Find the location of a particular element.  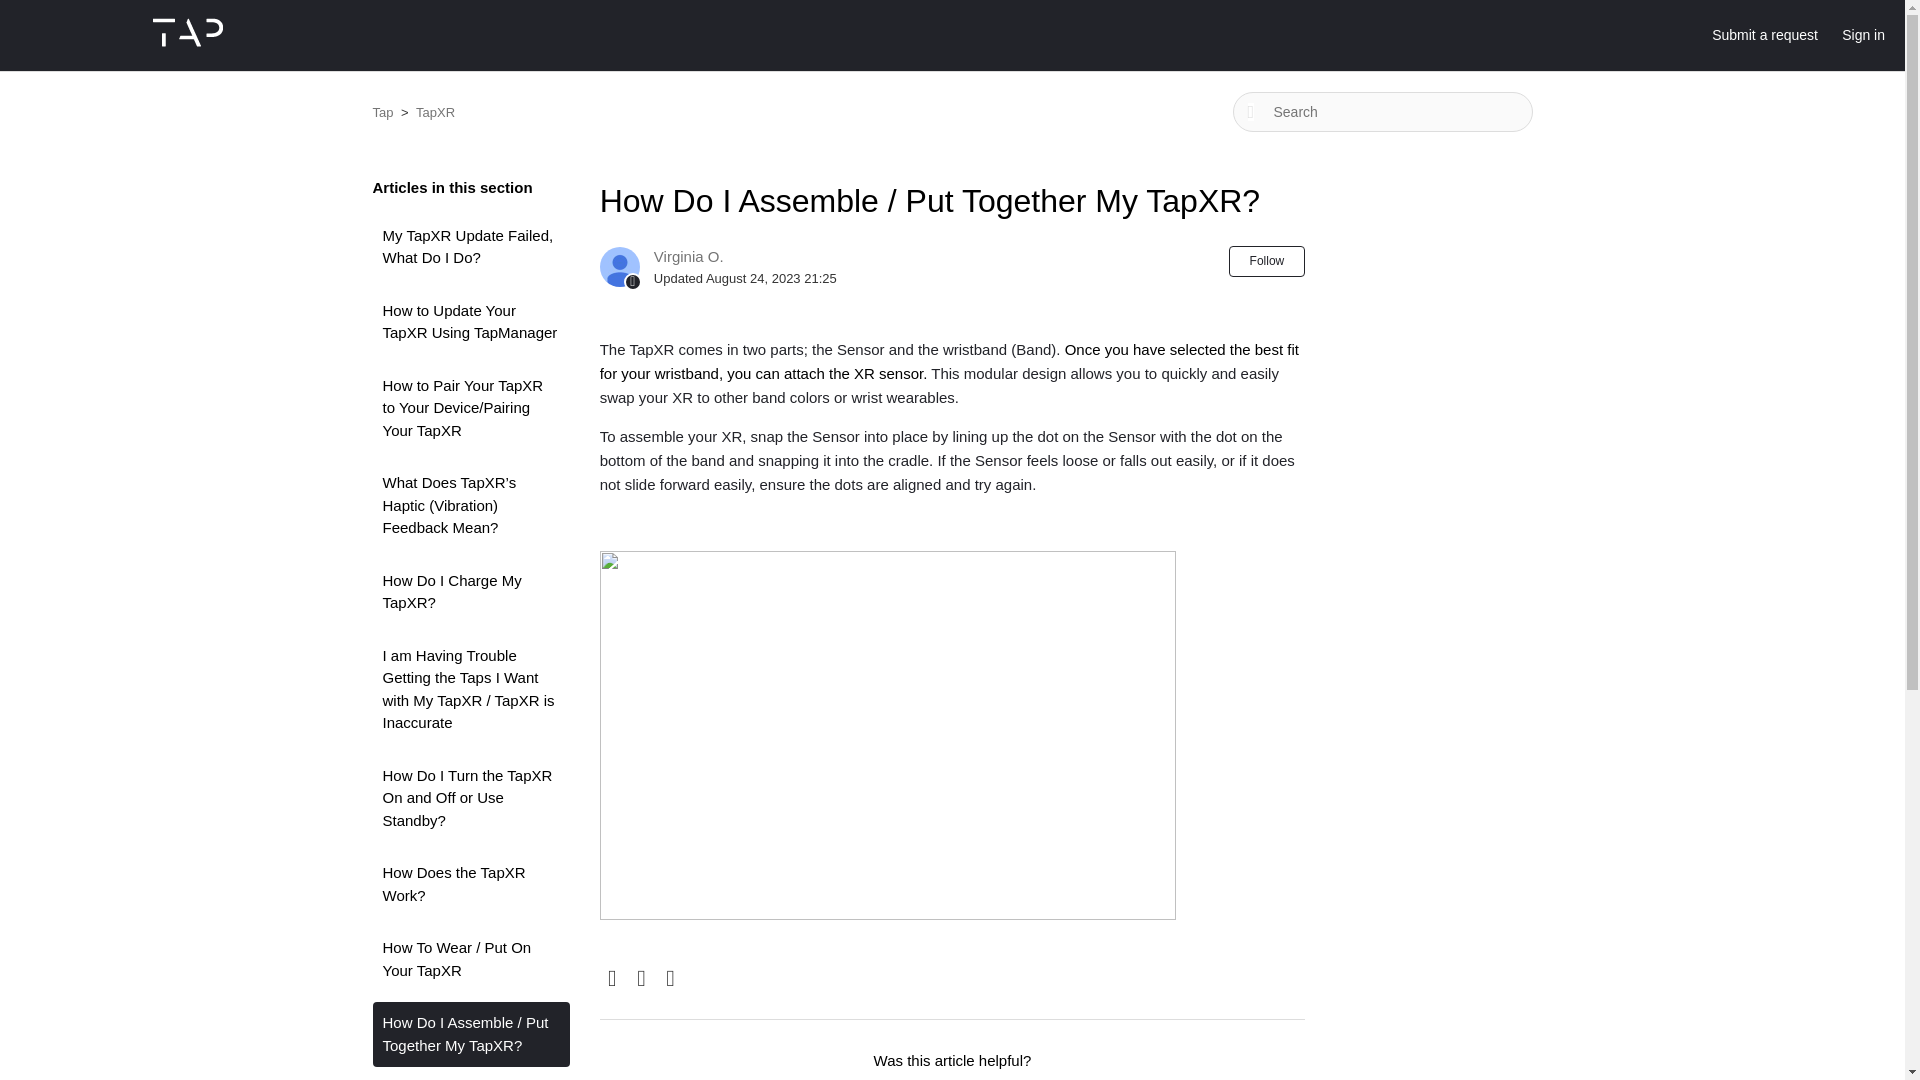

See more is located at coordinates (404, 1079).